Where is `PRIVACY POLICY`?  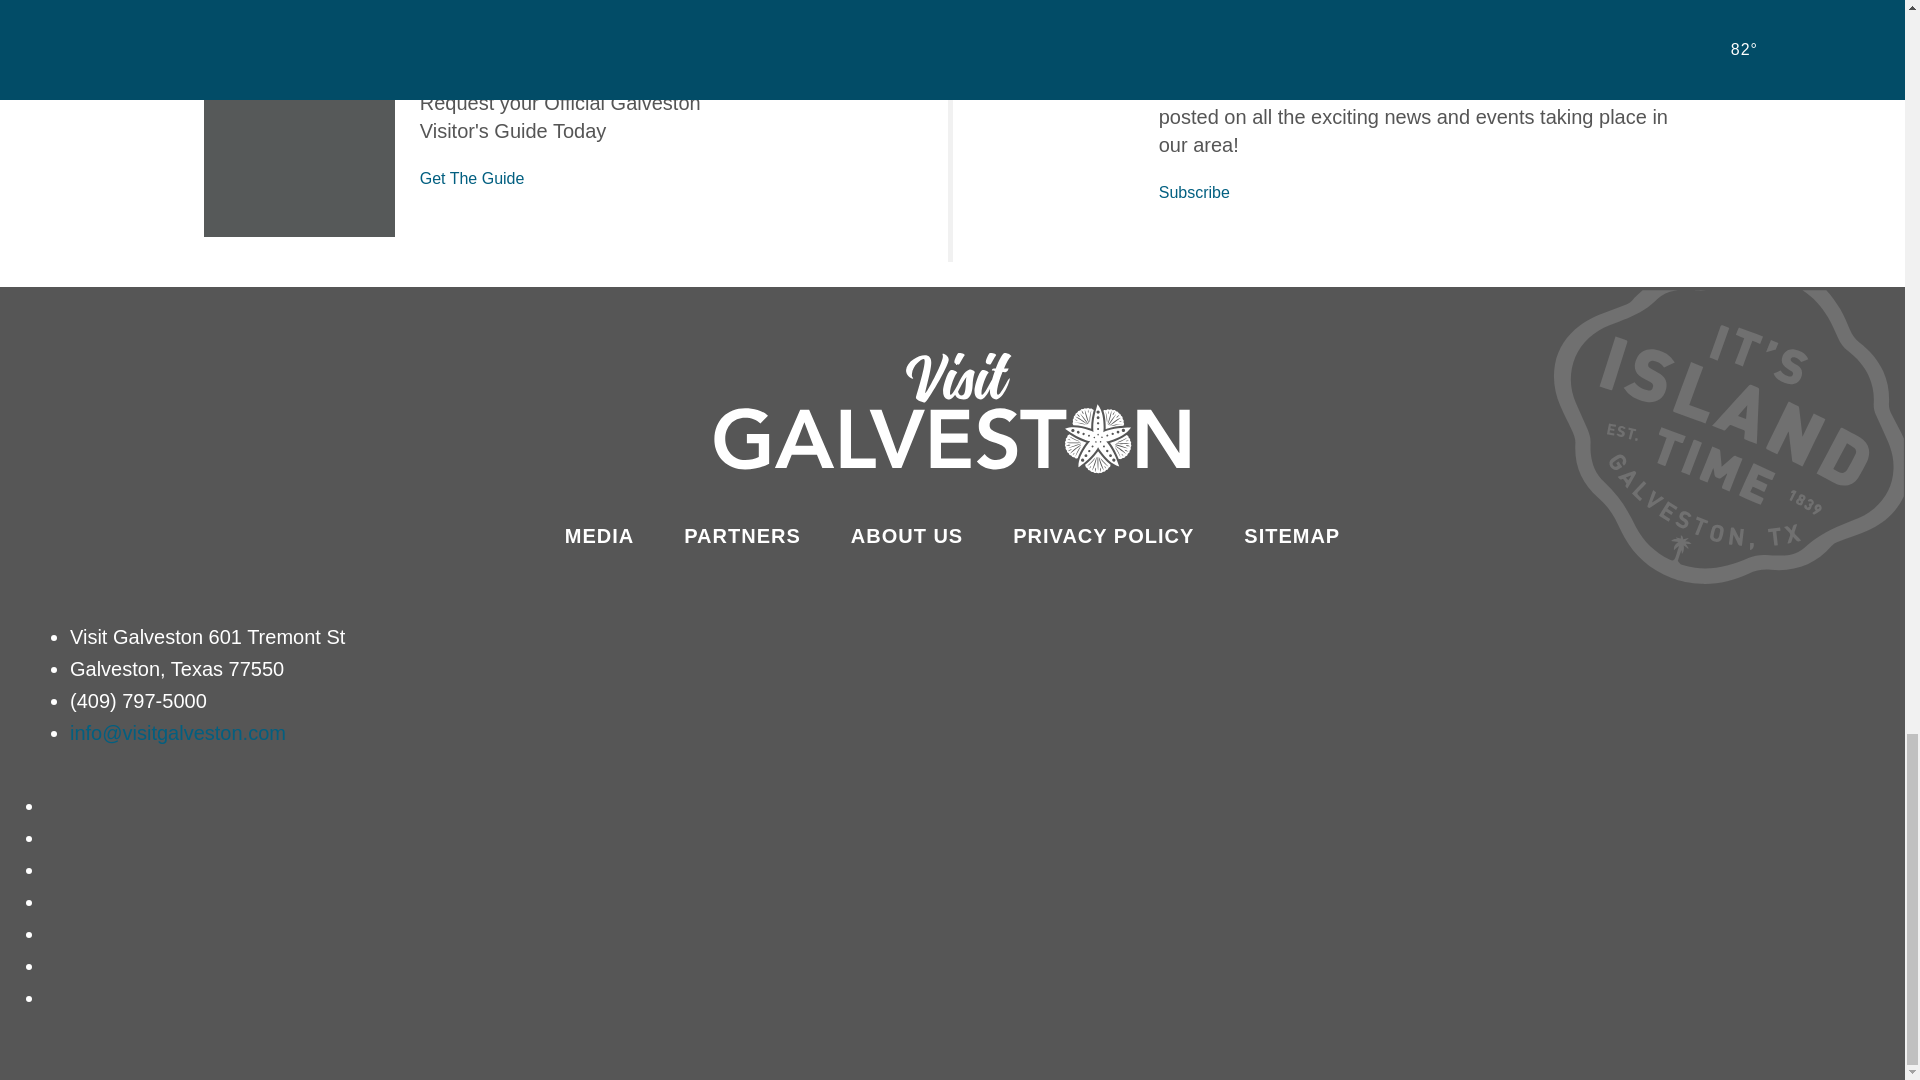
PRIVACY POLICY is located at coordinates (1104, 536).